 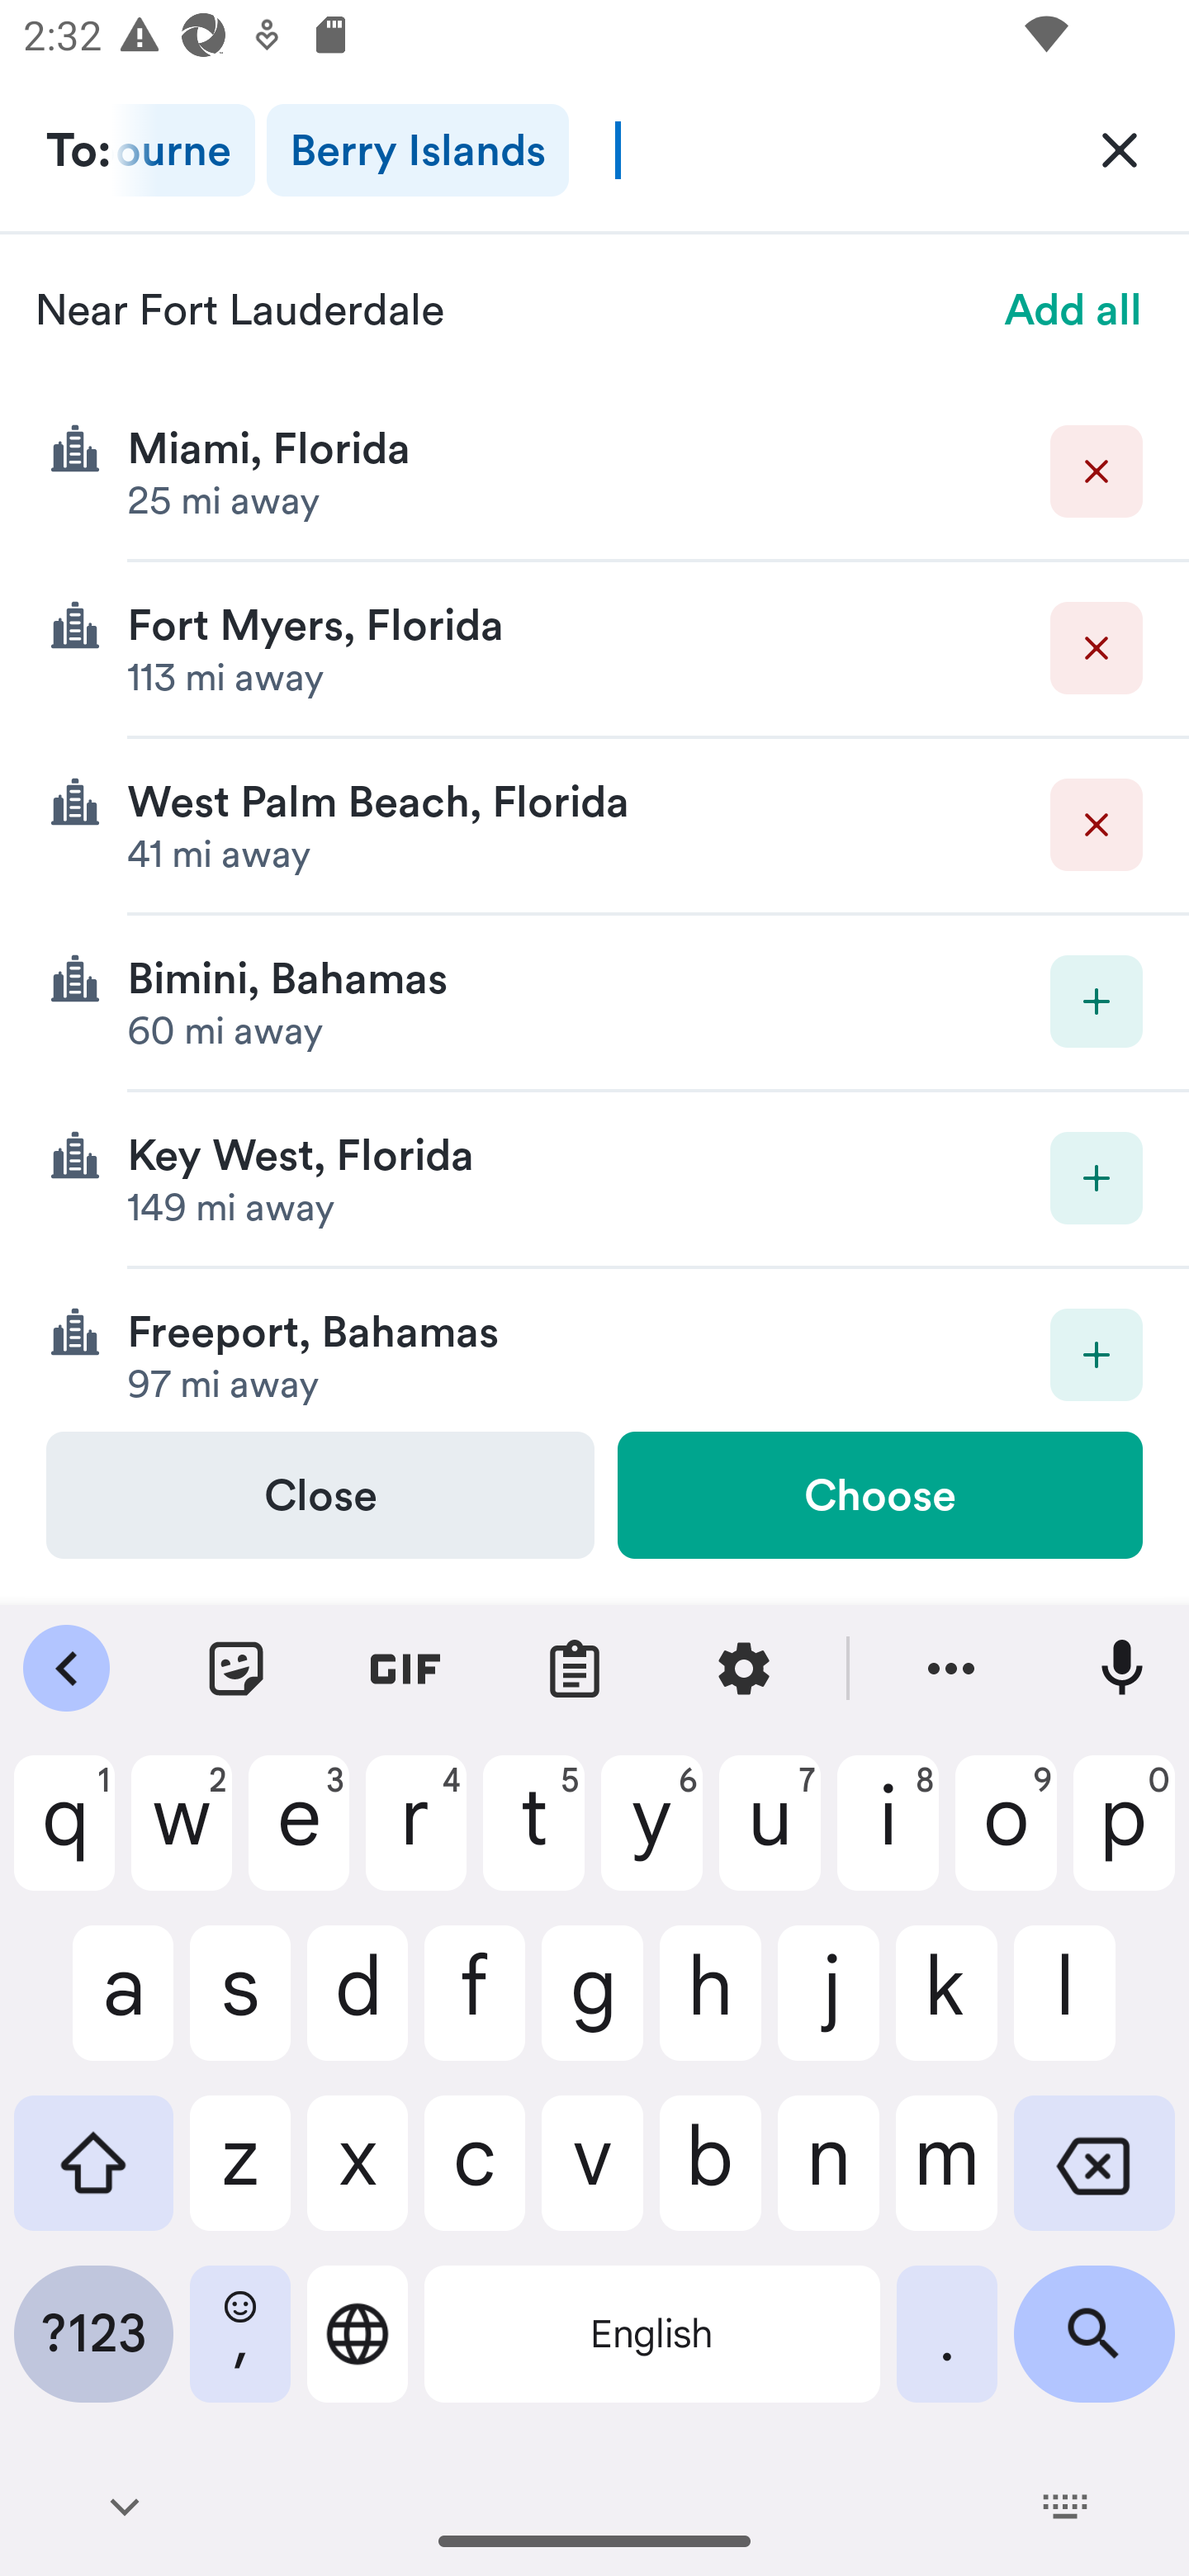 What do you see at coordinates (594, 651) in the screenshot?
I see `Delete Fort Myers, Florida 113 mi away` at bounding box center [594, 651].